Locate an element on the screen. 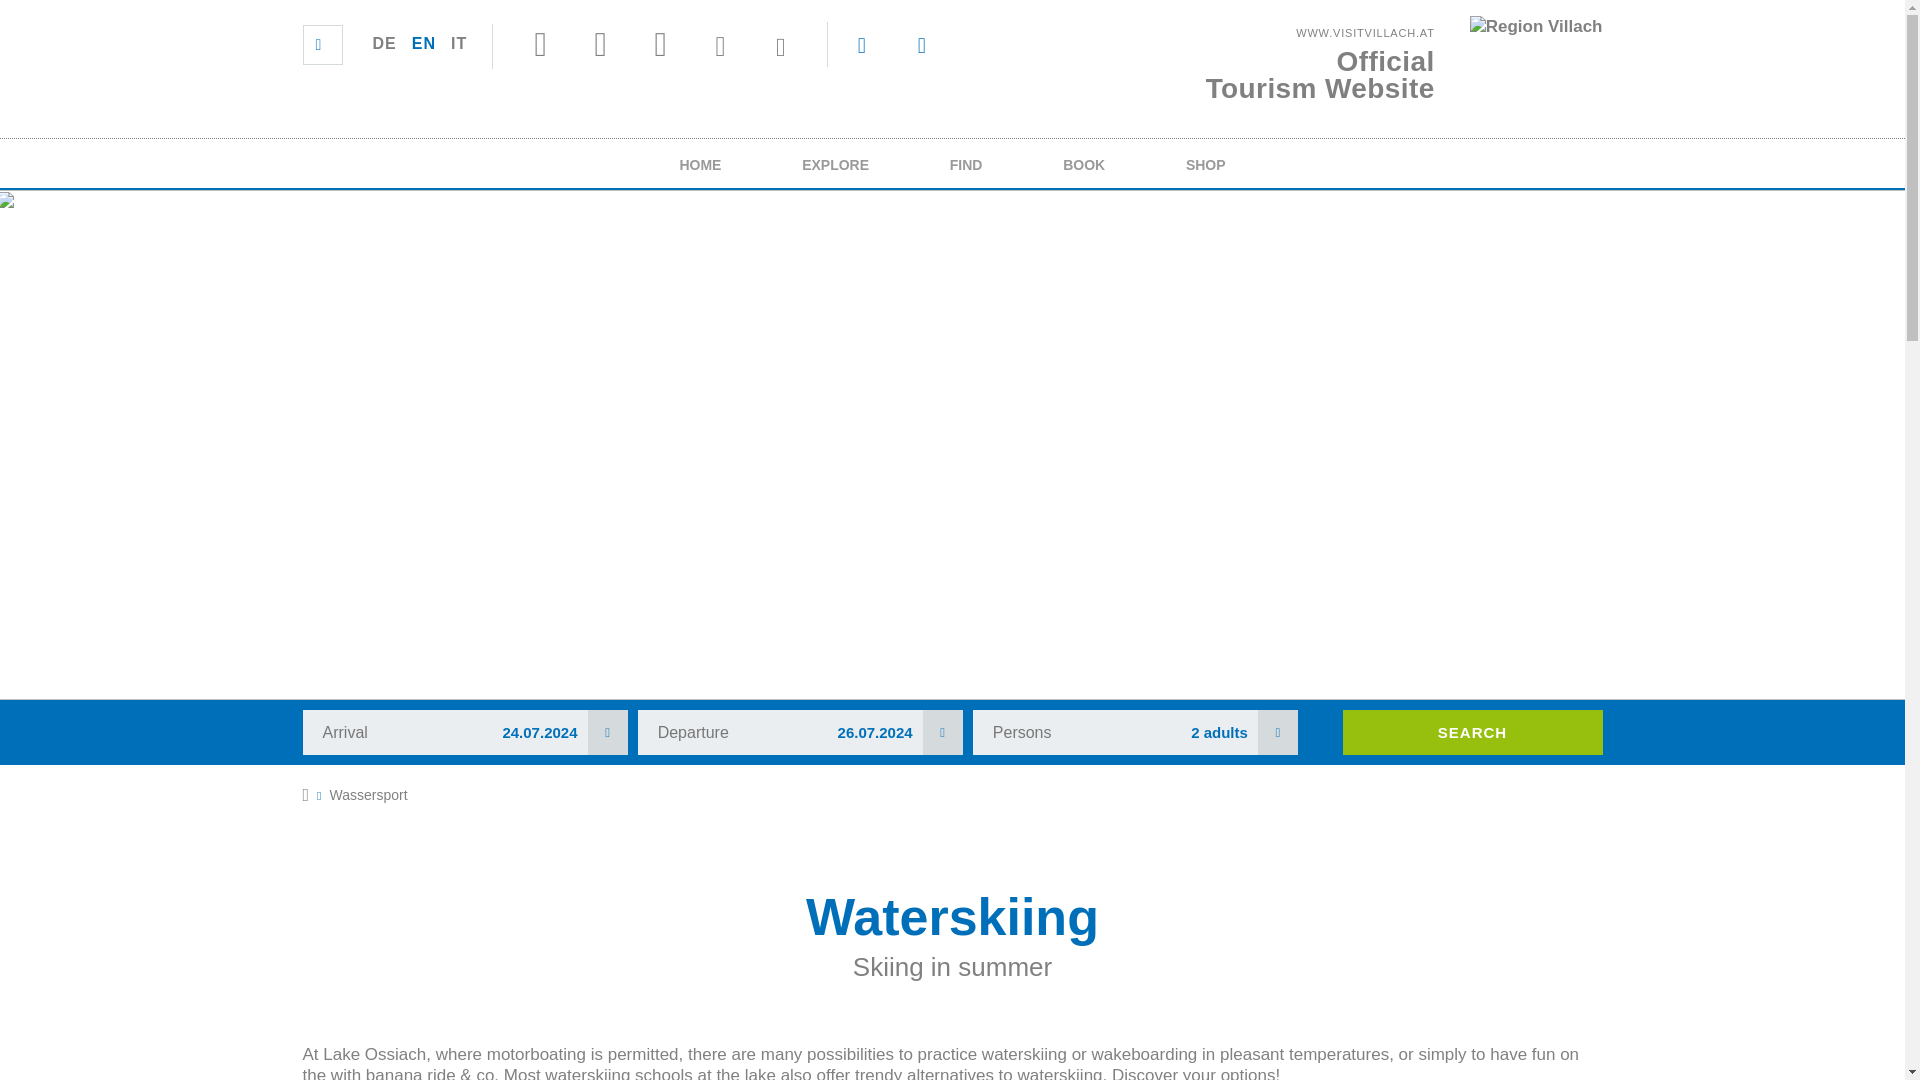  Search is located at coordinates (1472, 732).